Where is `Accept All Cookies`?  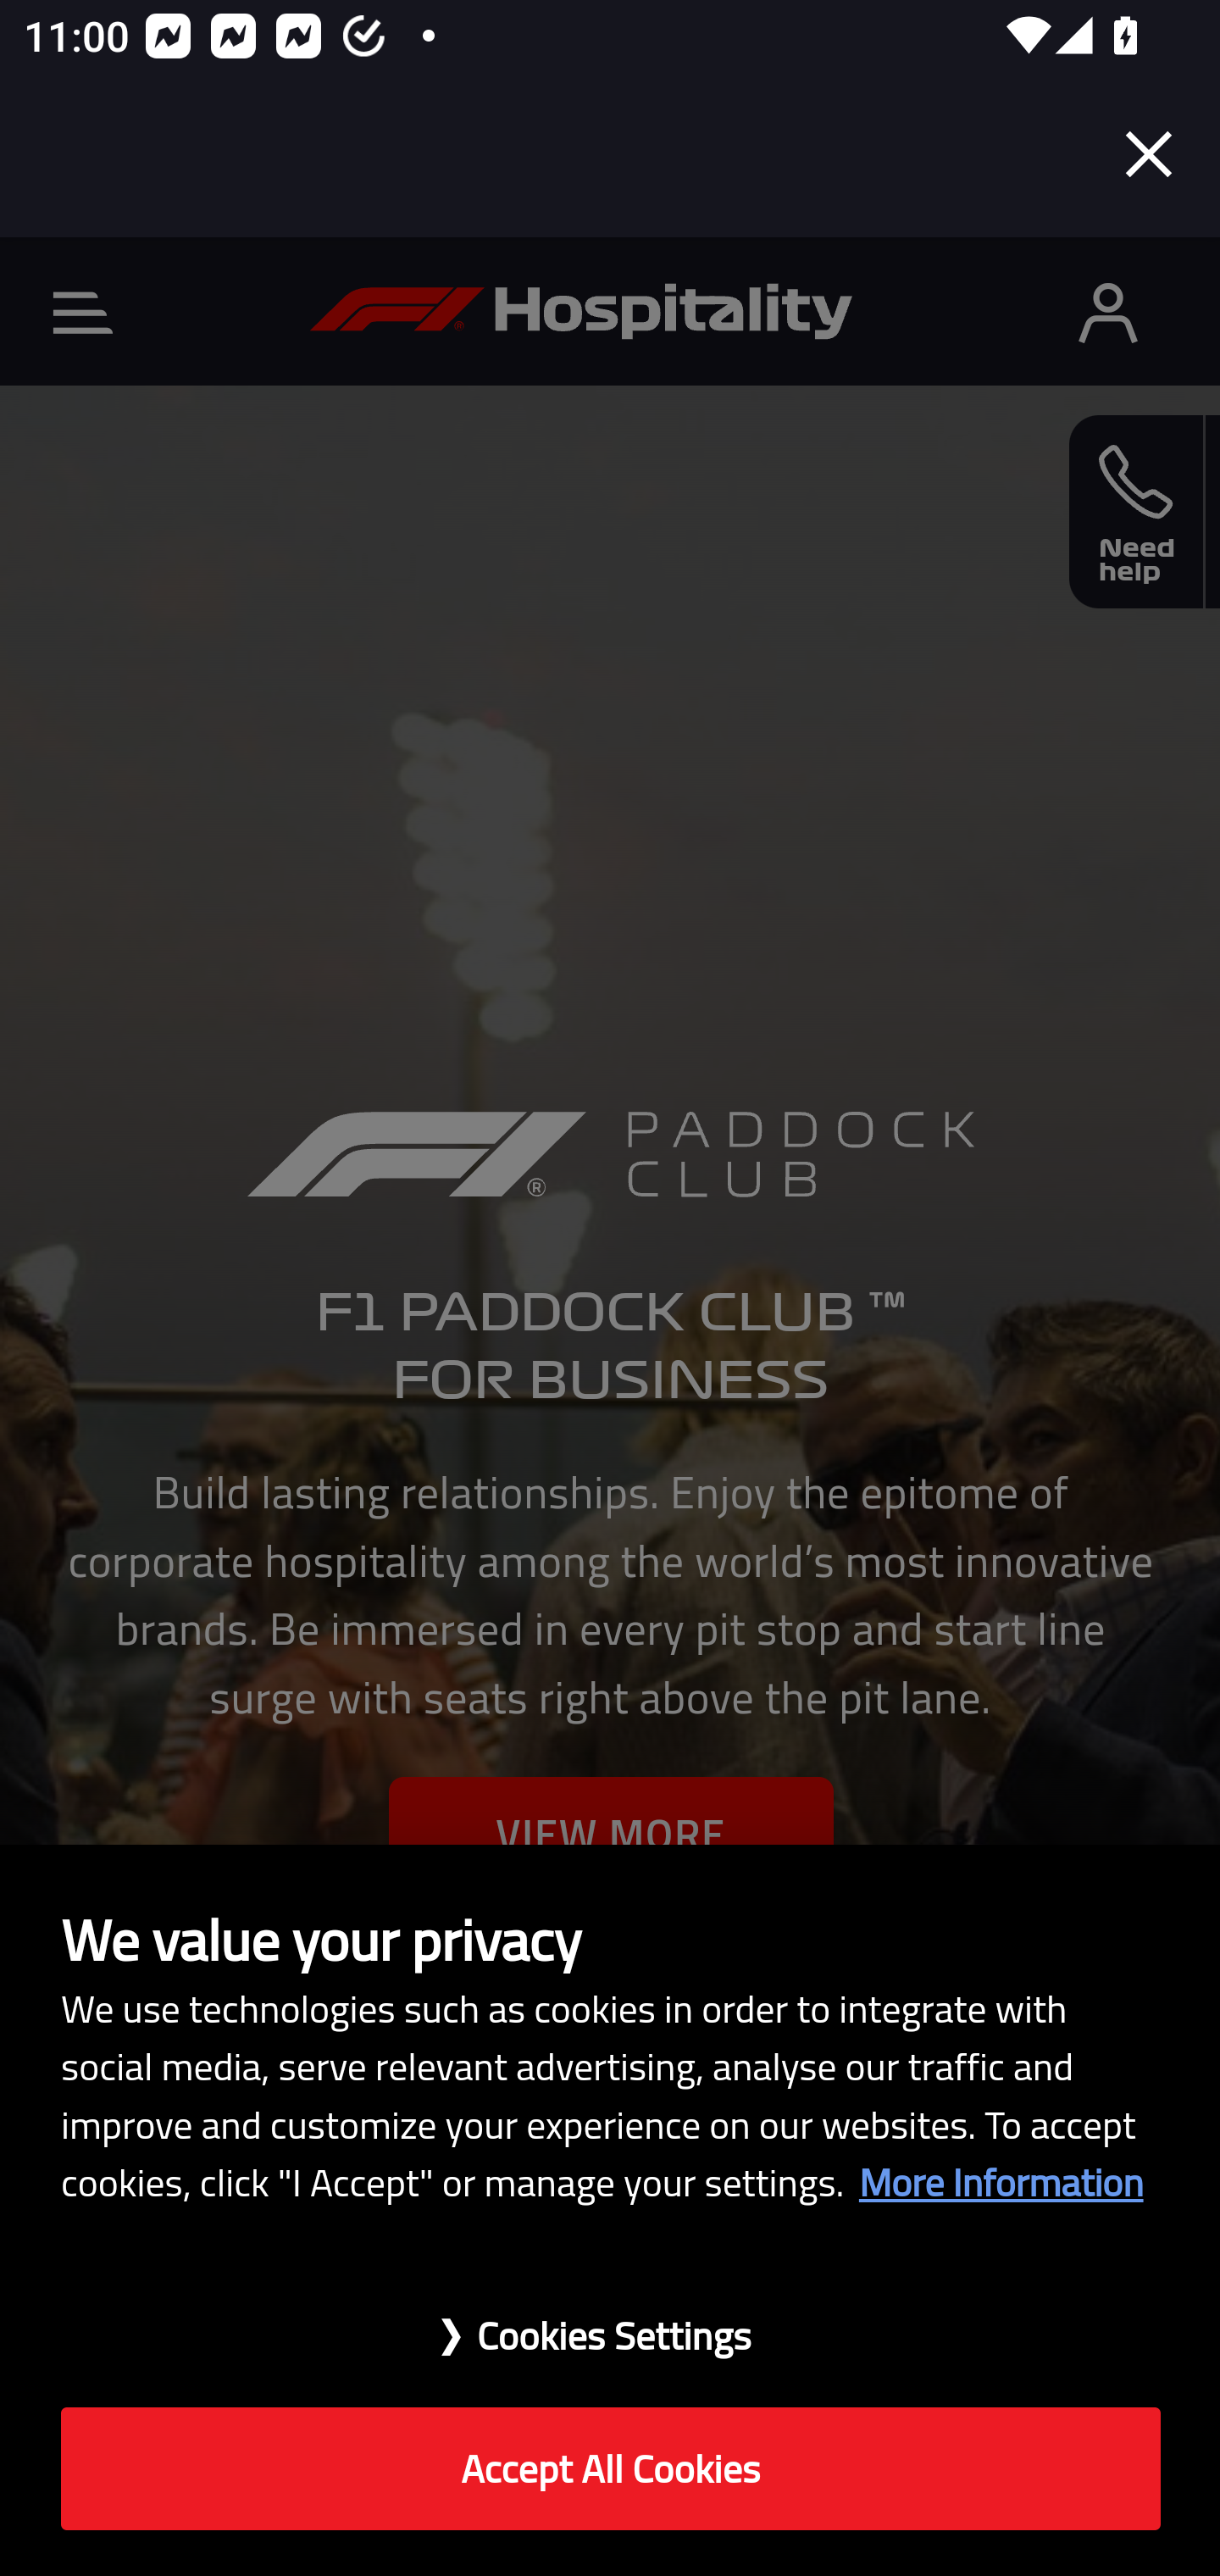 Accept All Cookies is located at coordinates (611, 2469).